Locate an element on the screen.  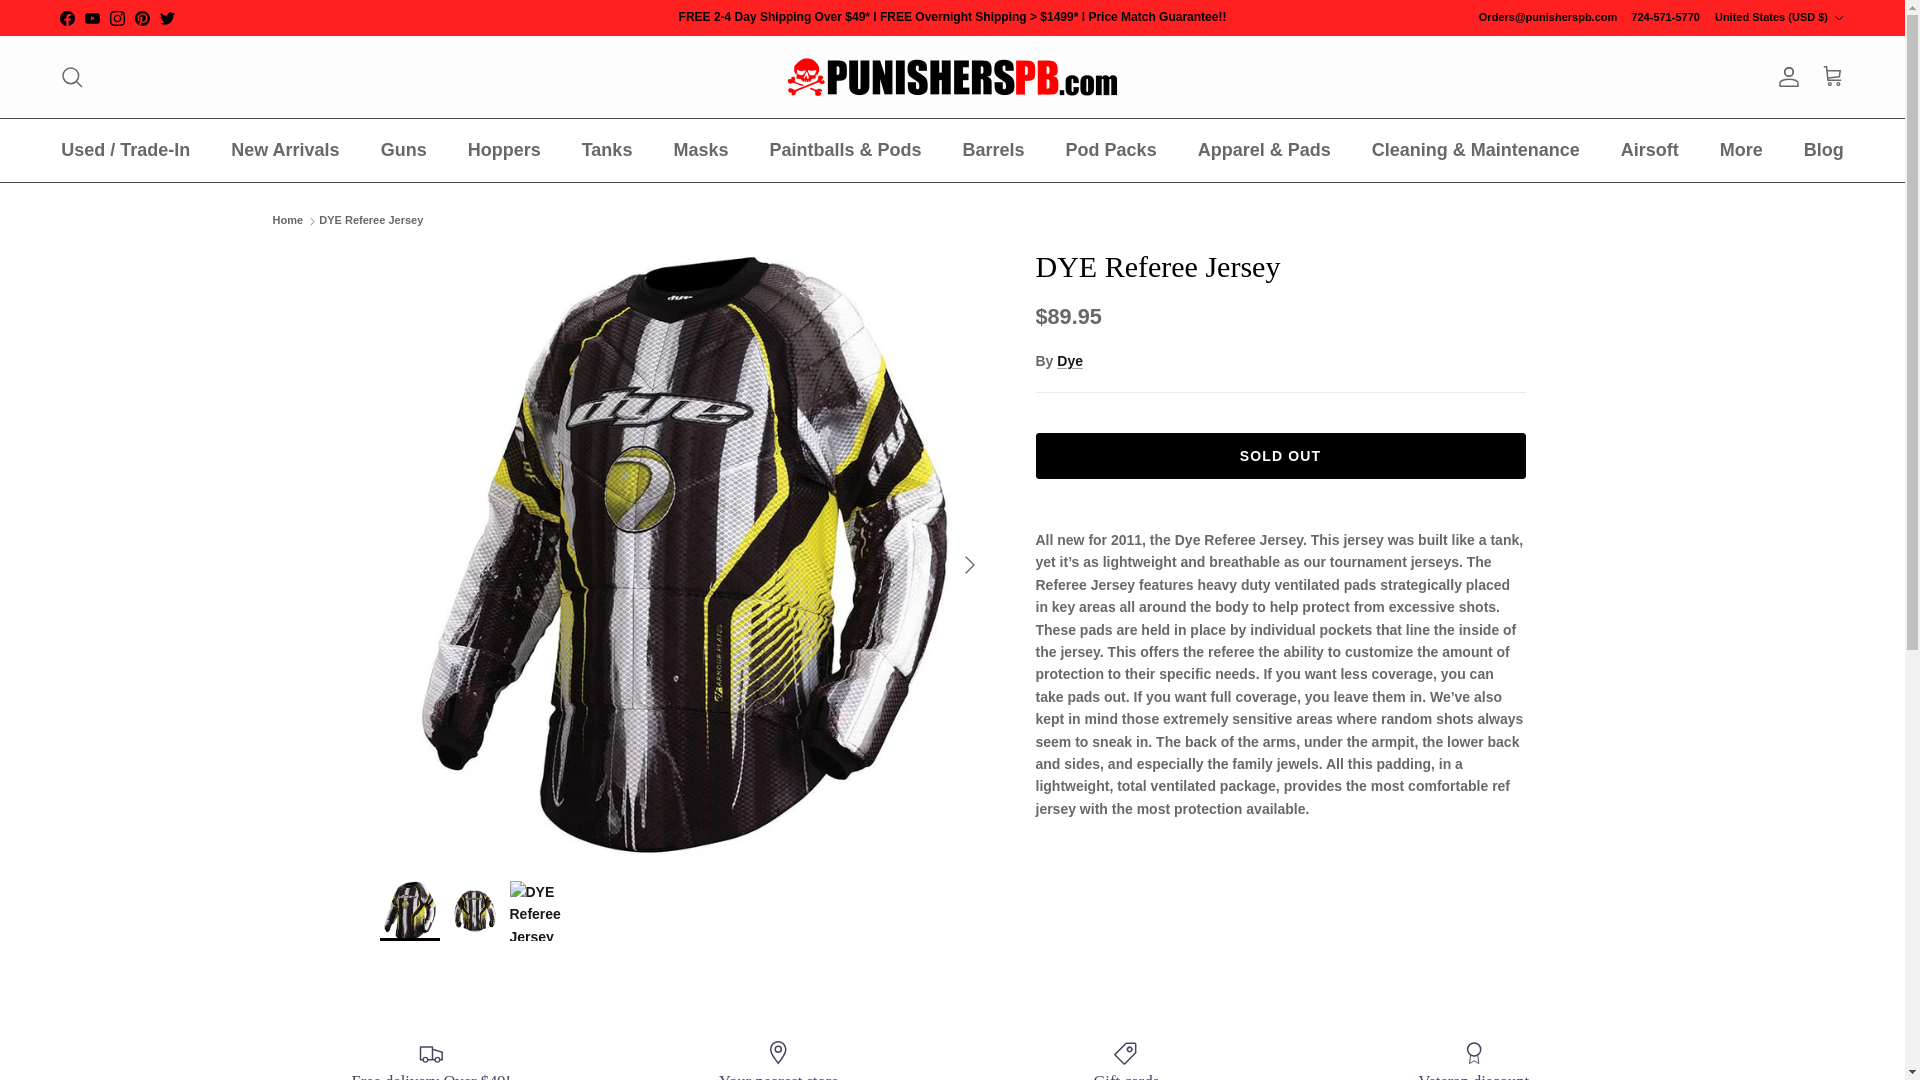
Punishers Paintball on Facebook is located at coordinates (66, 16).